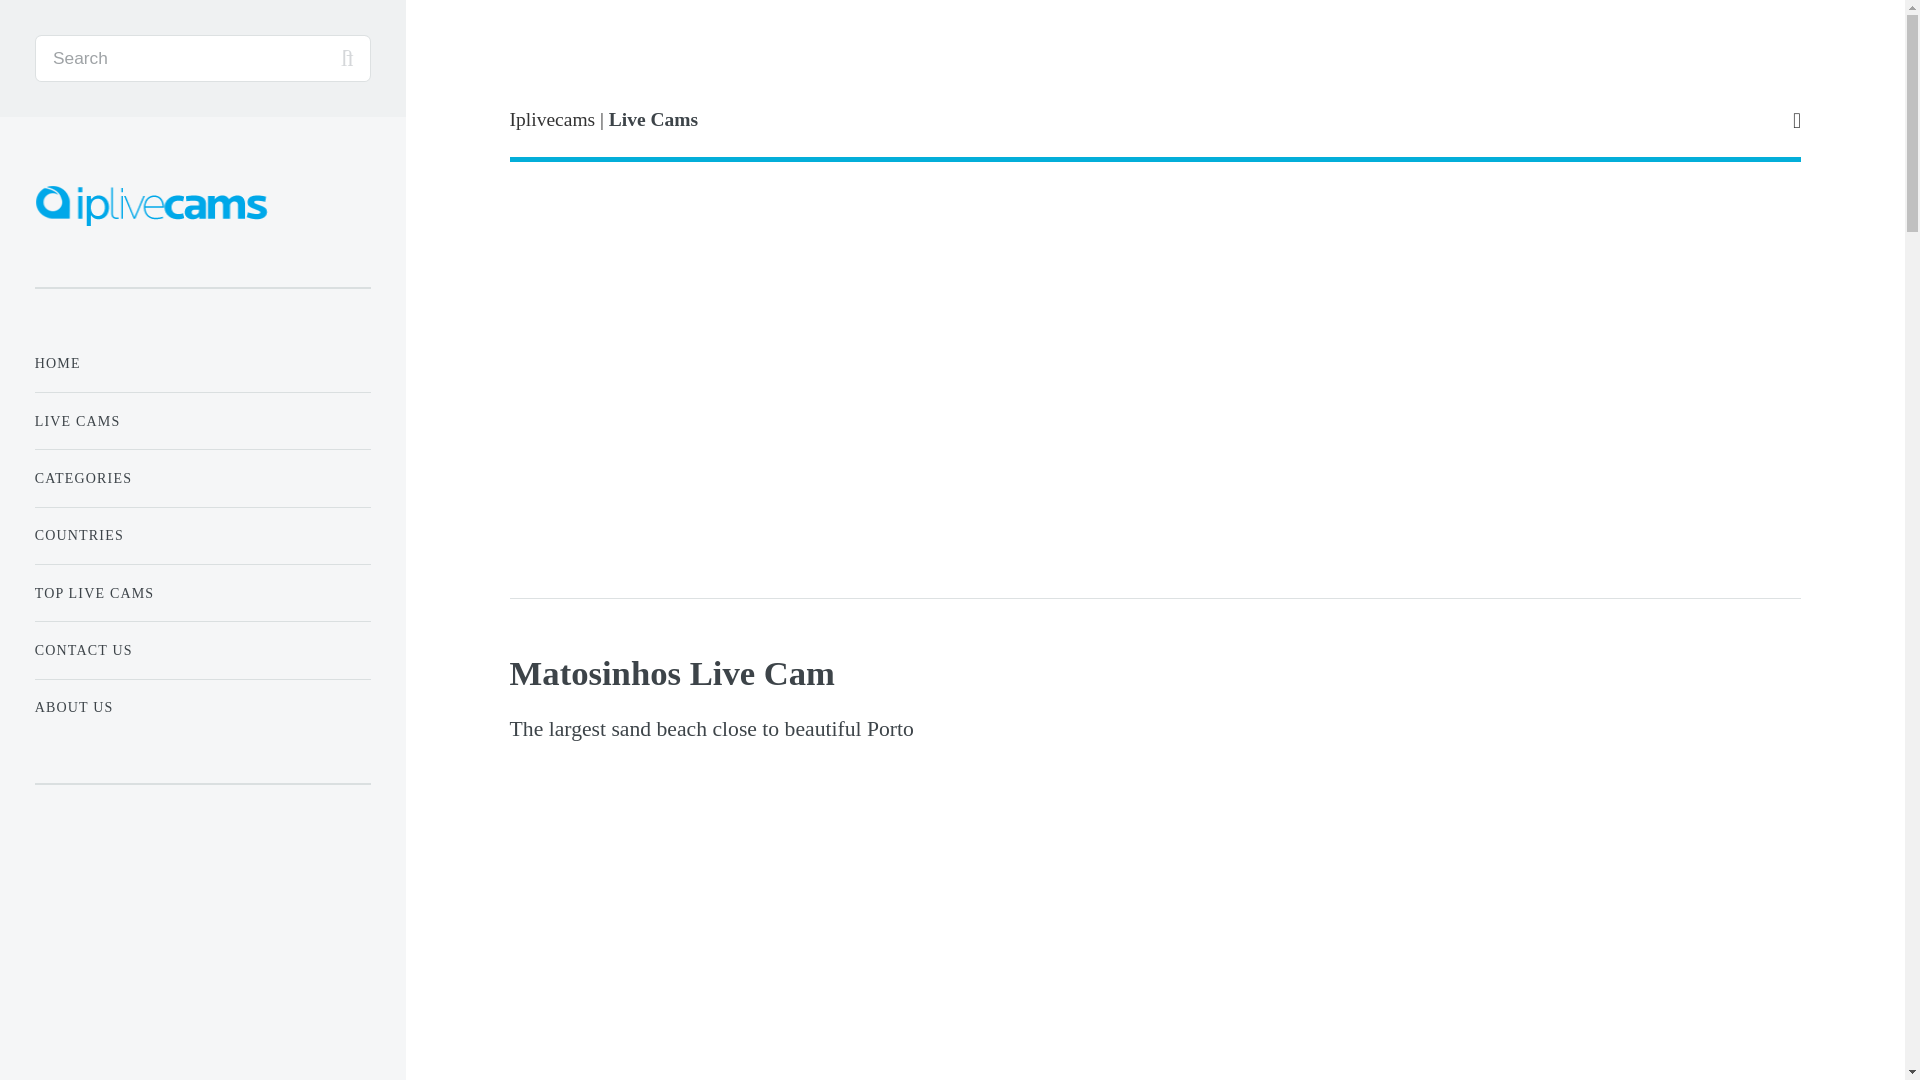 The width and height of the screenshot is (1920, 1080). Describe the element at coordinates (202, 420) in the screenshot. I see `LIVE CAMS` at that location.